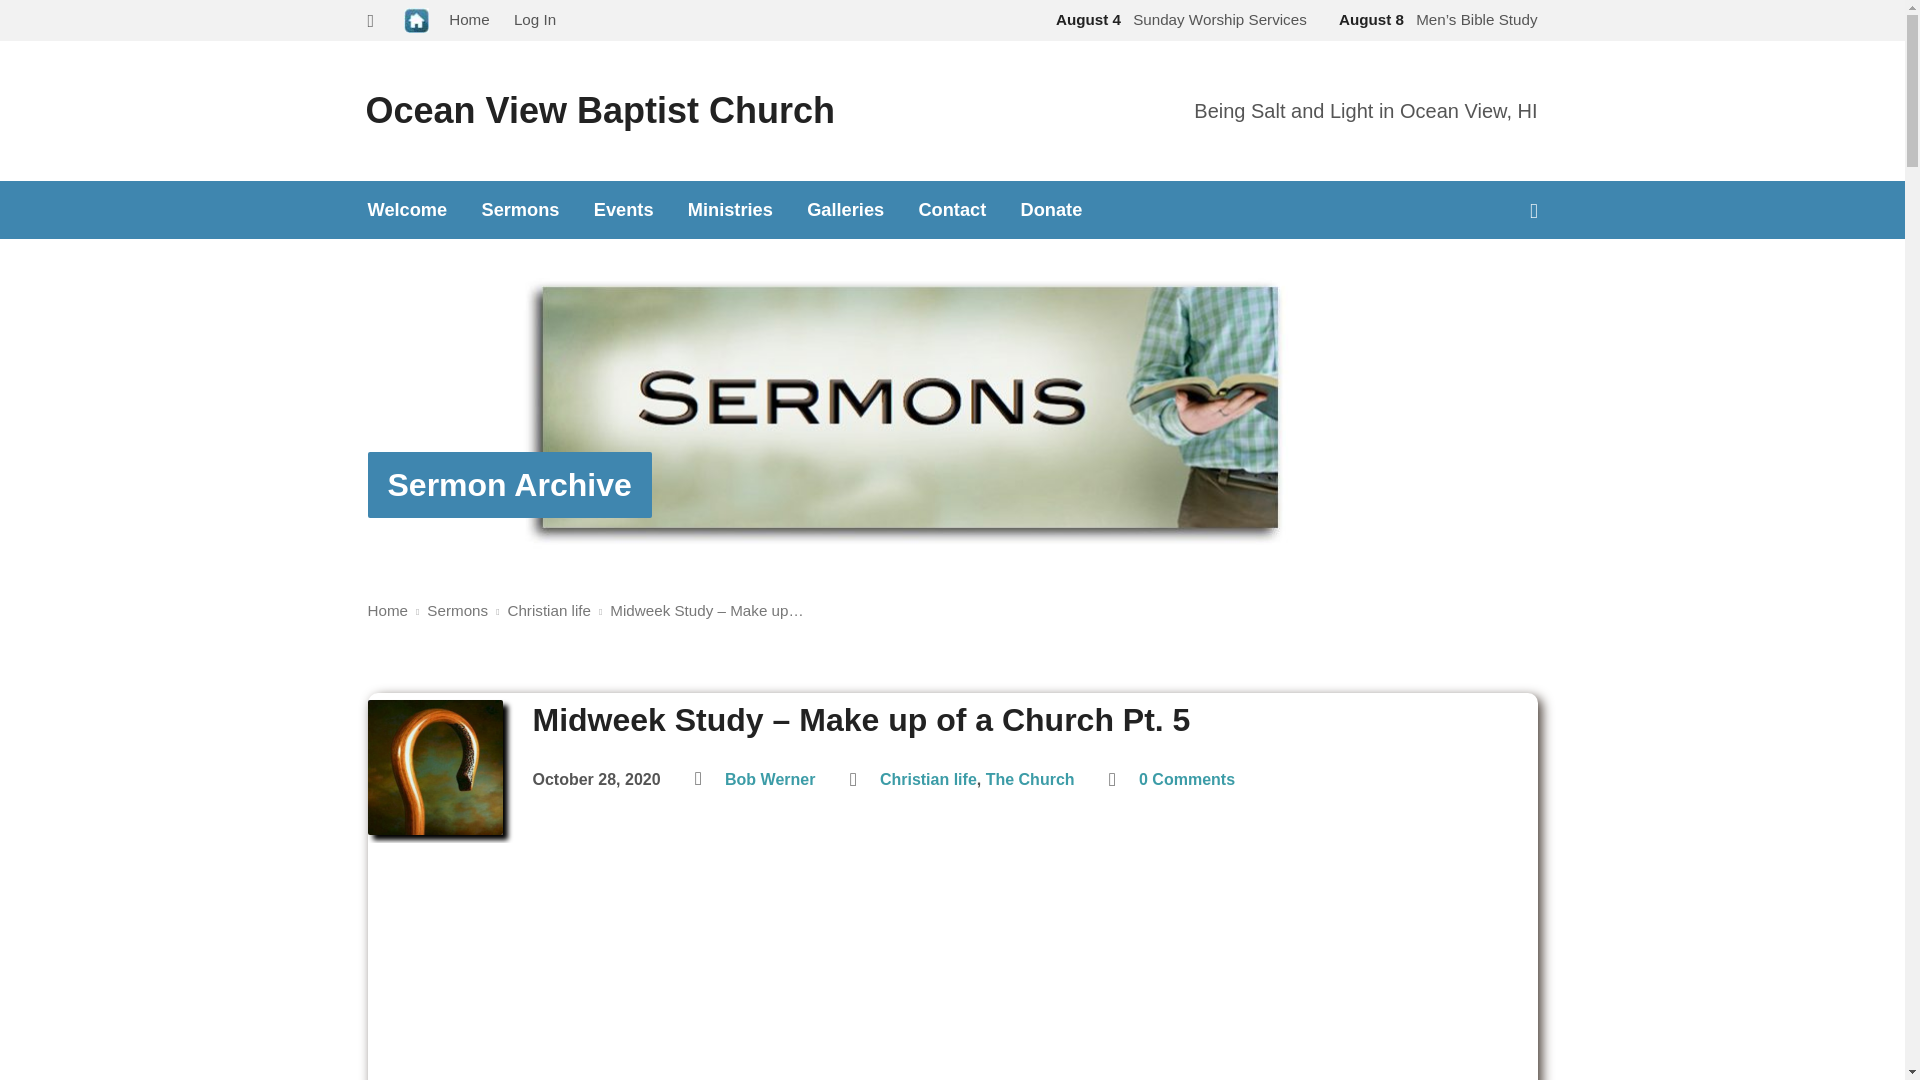 The width and height of the screenshot is (1920, 1080). I want to click on Sunday Worship Services, so click(1178, 19).